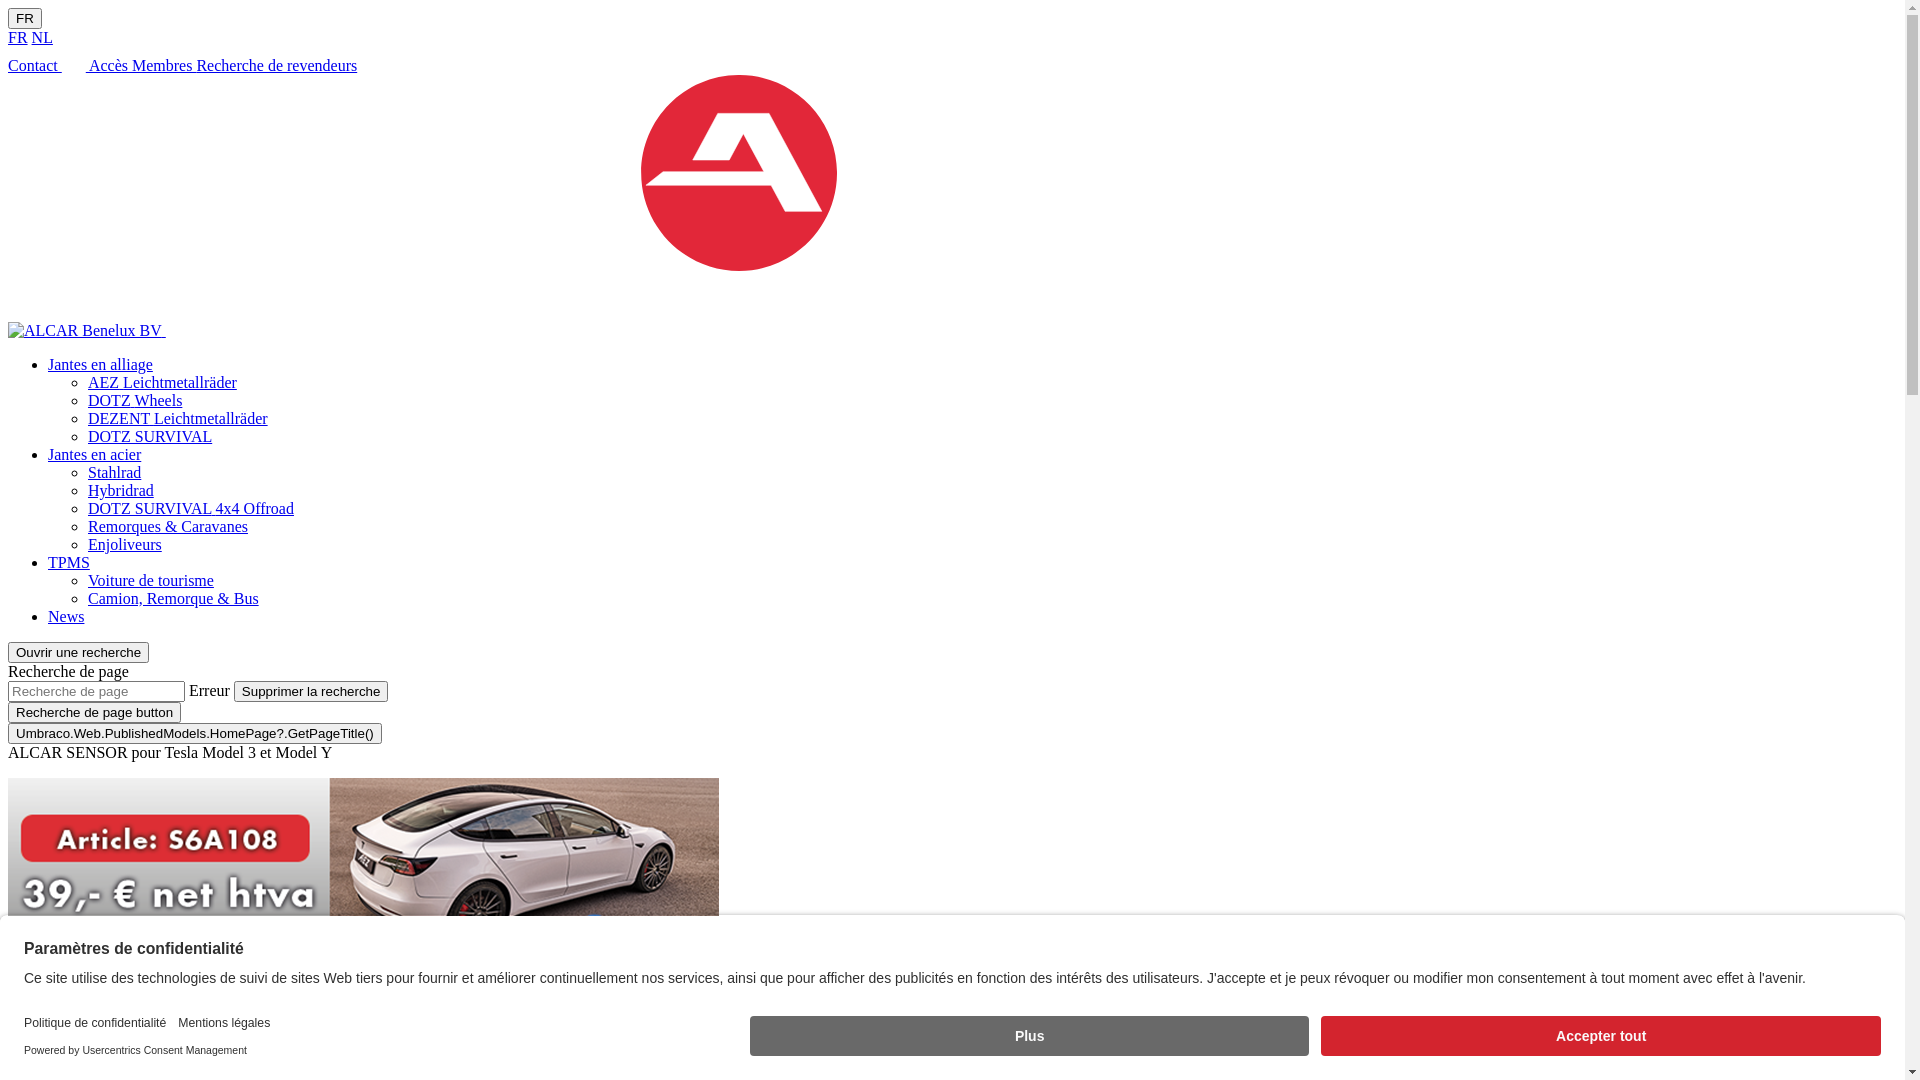 The height and width of the screenshot is (1080, 1920). Describe the element at coordinates (276, 66) in the screenshot. I see `Recherche de revendeurs` at that location.